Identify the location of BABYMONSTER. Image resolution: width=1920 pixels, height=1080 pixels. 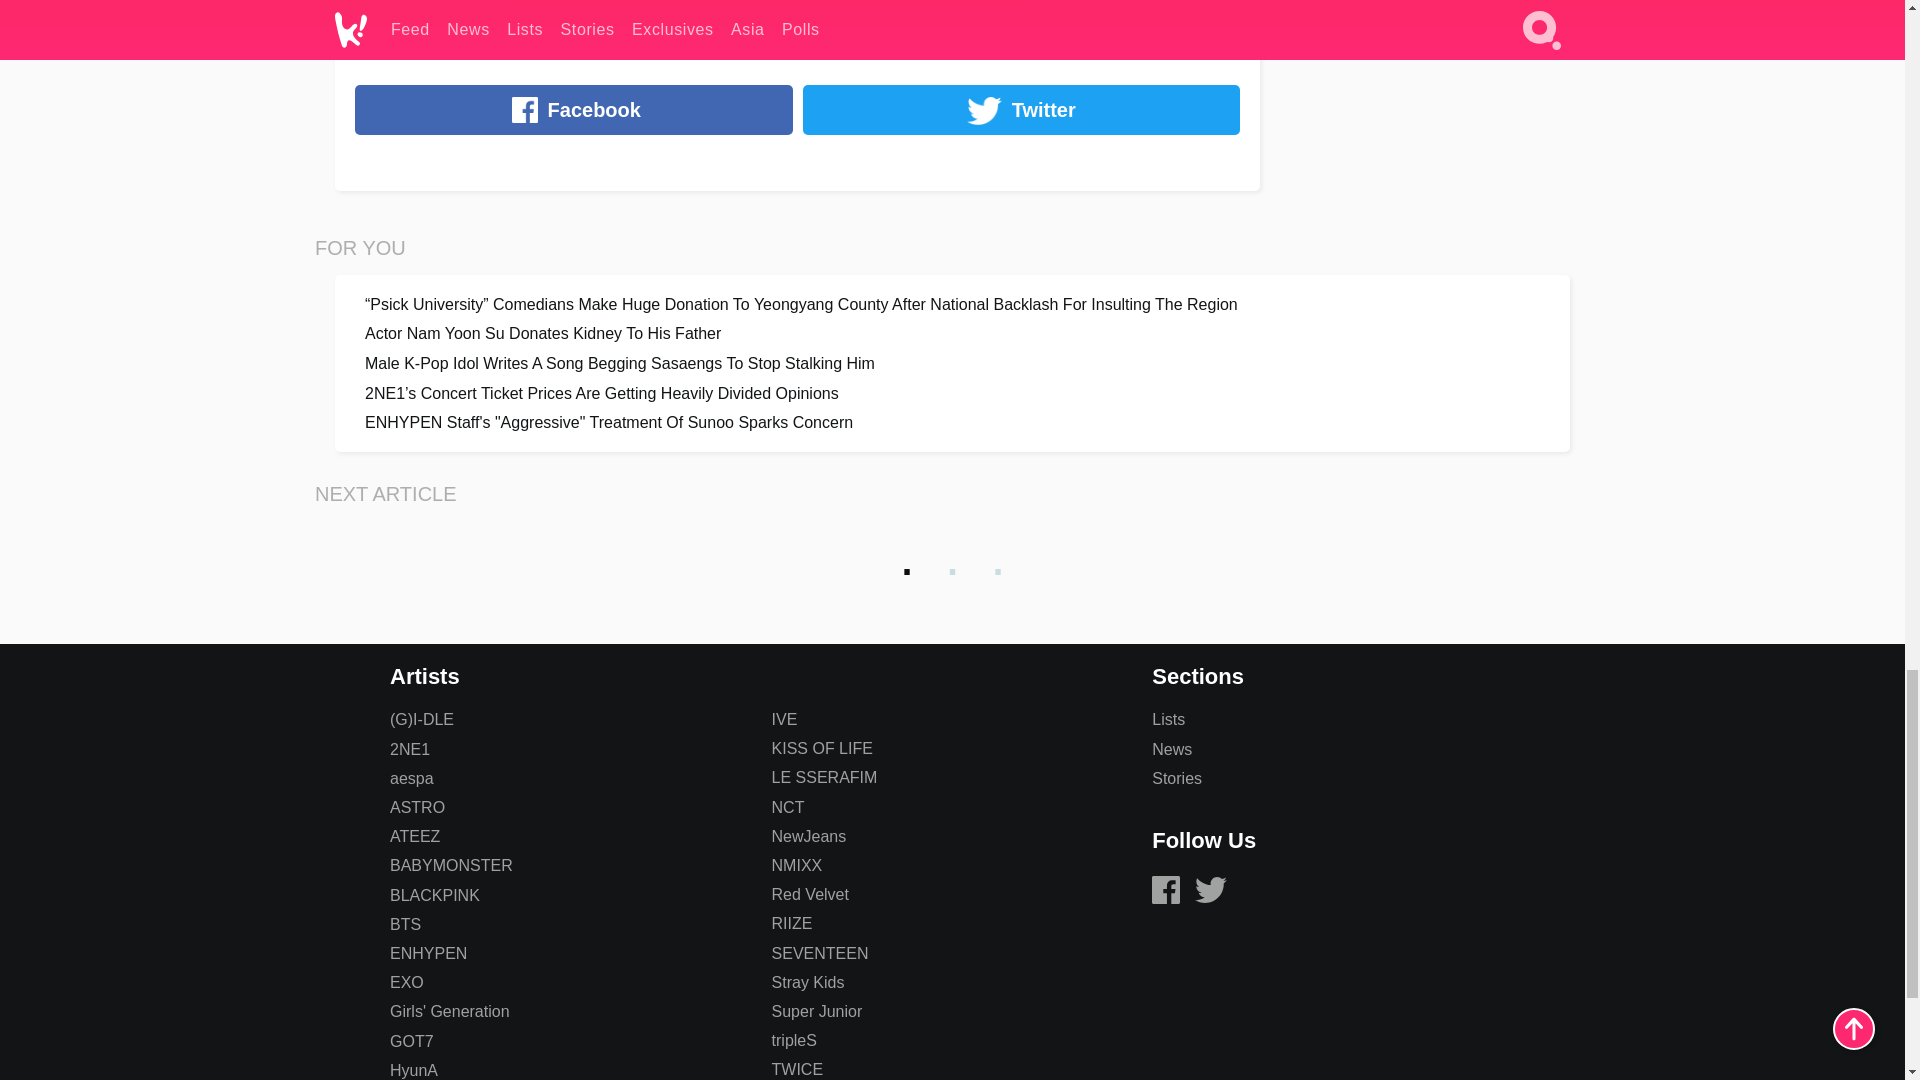
(450, 865).